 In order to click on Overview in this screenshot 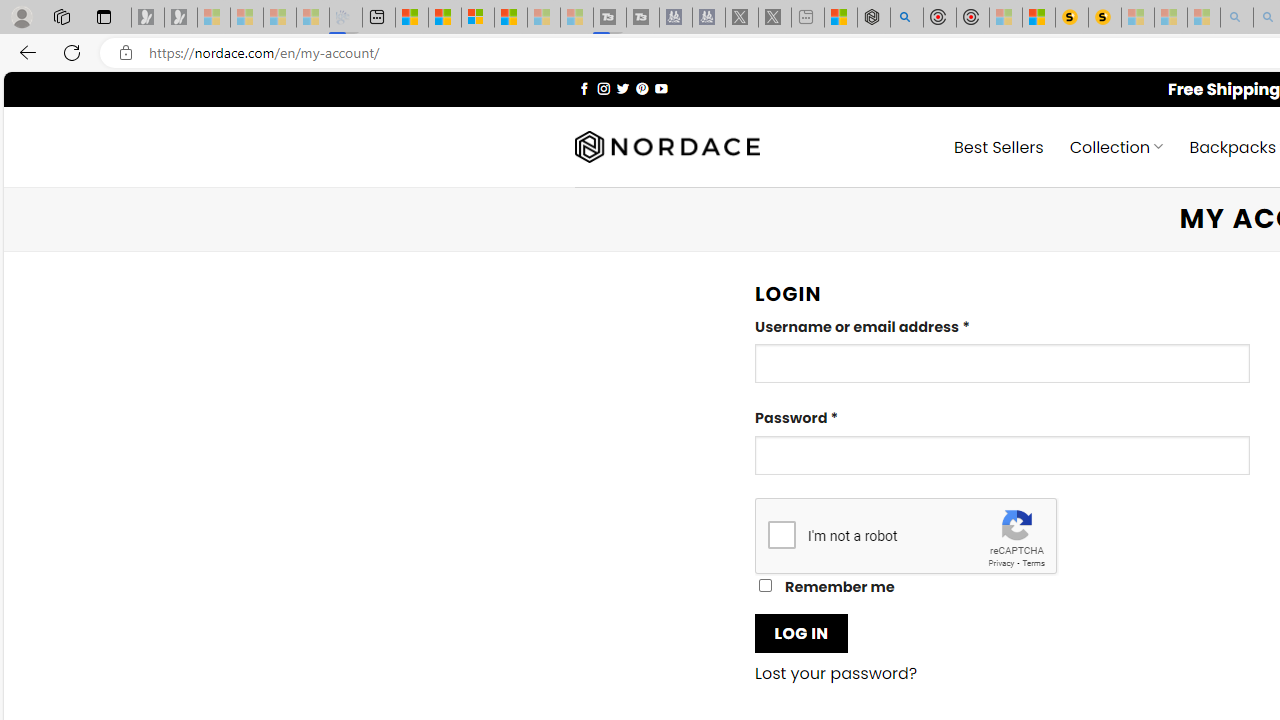, I will do `click(478, 18)`.